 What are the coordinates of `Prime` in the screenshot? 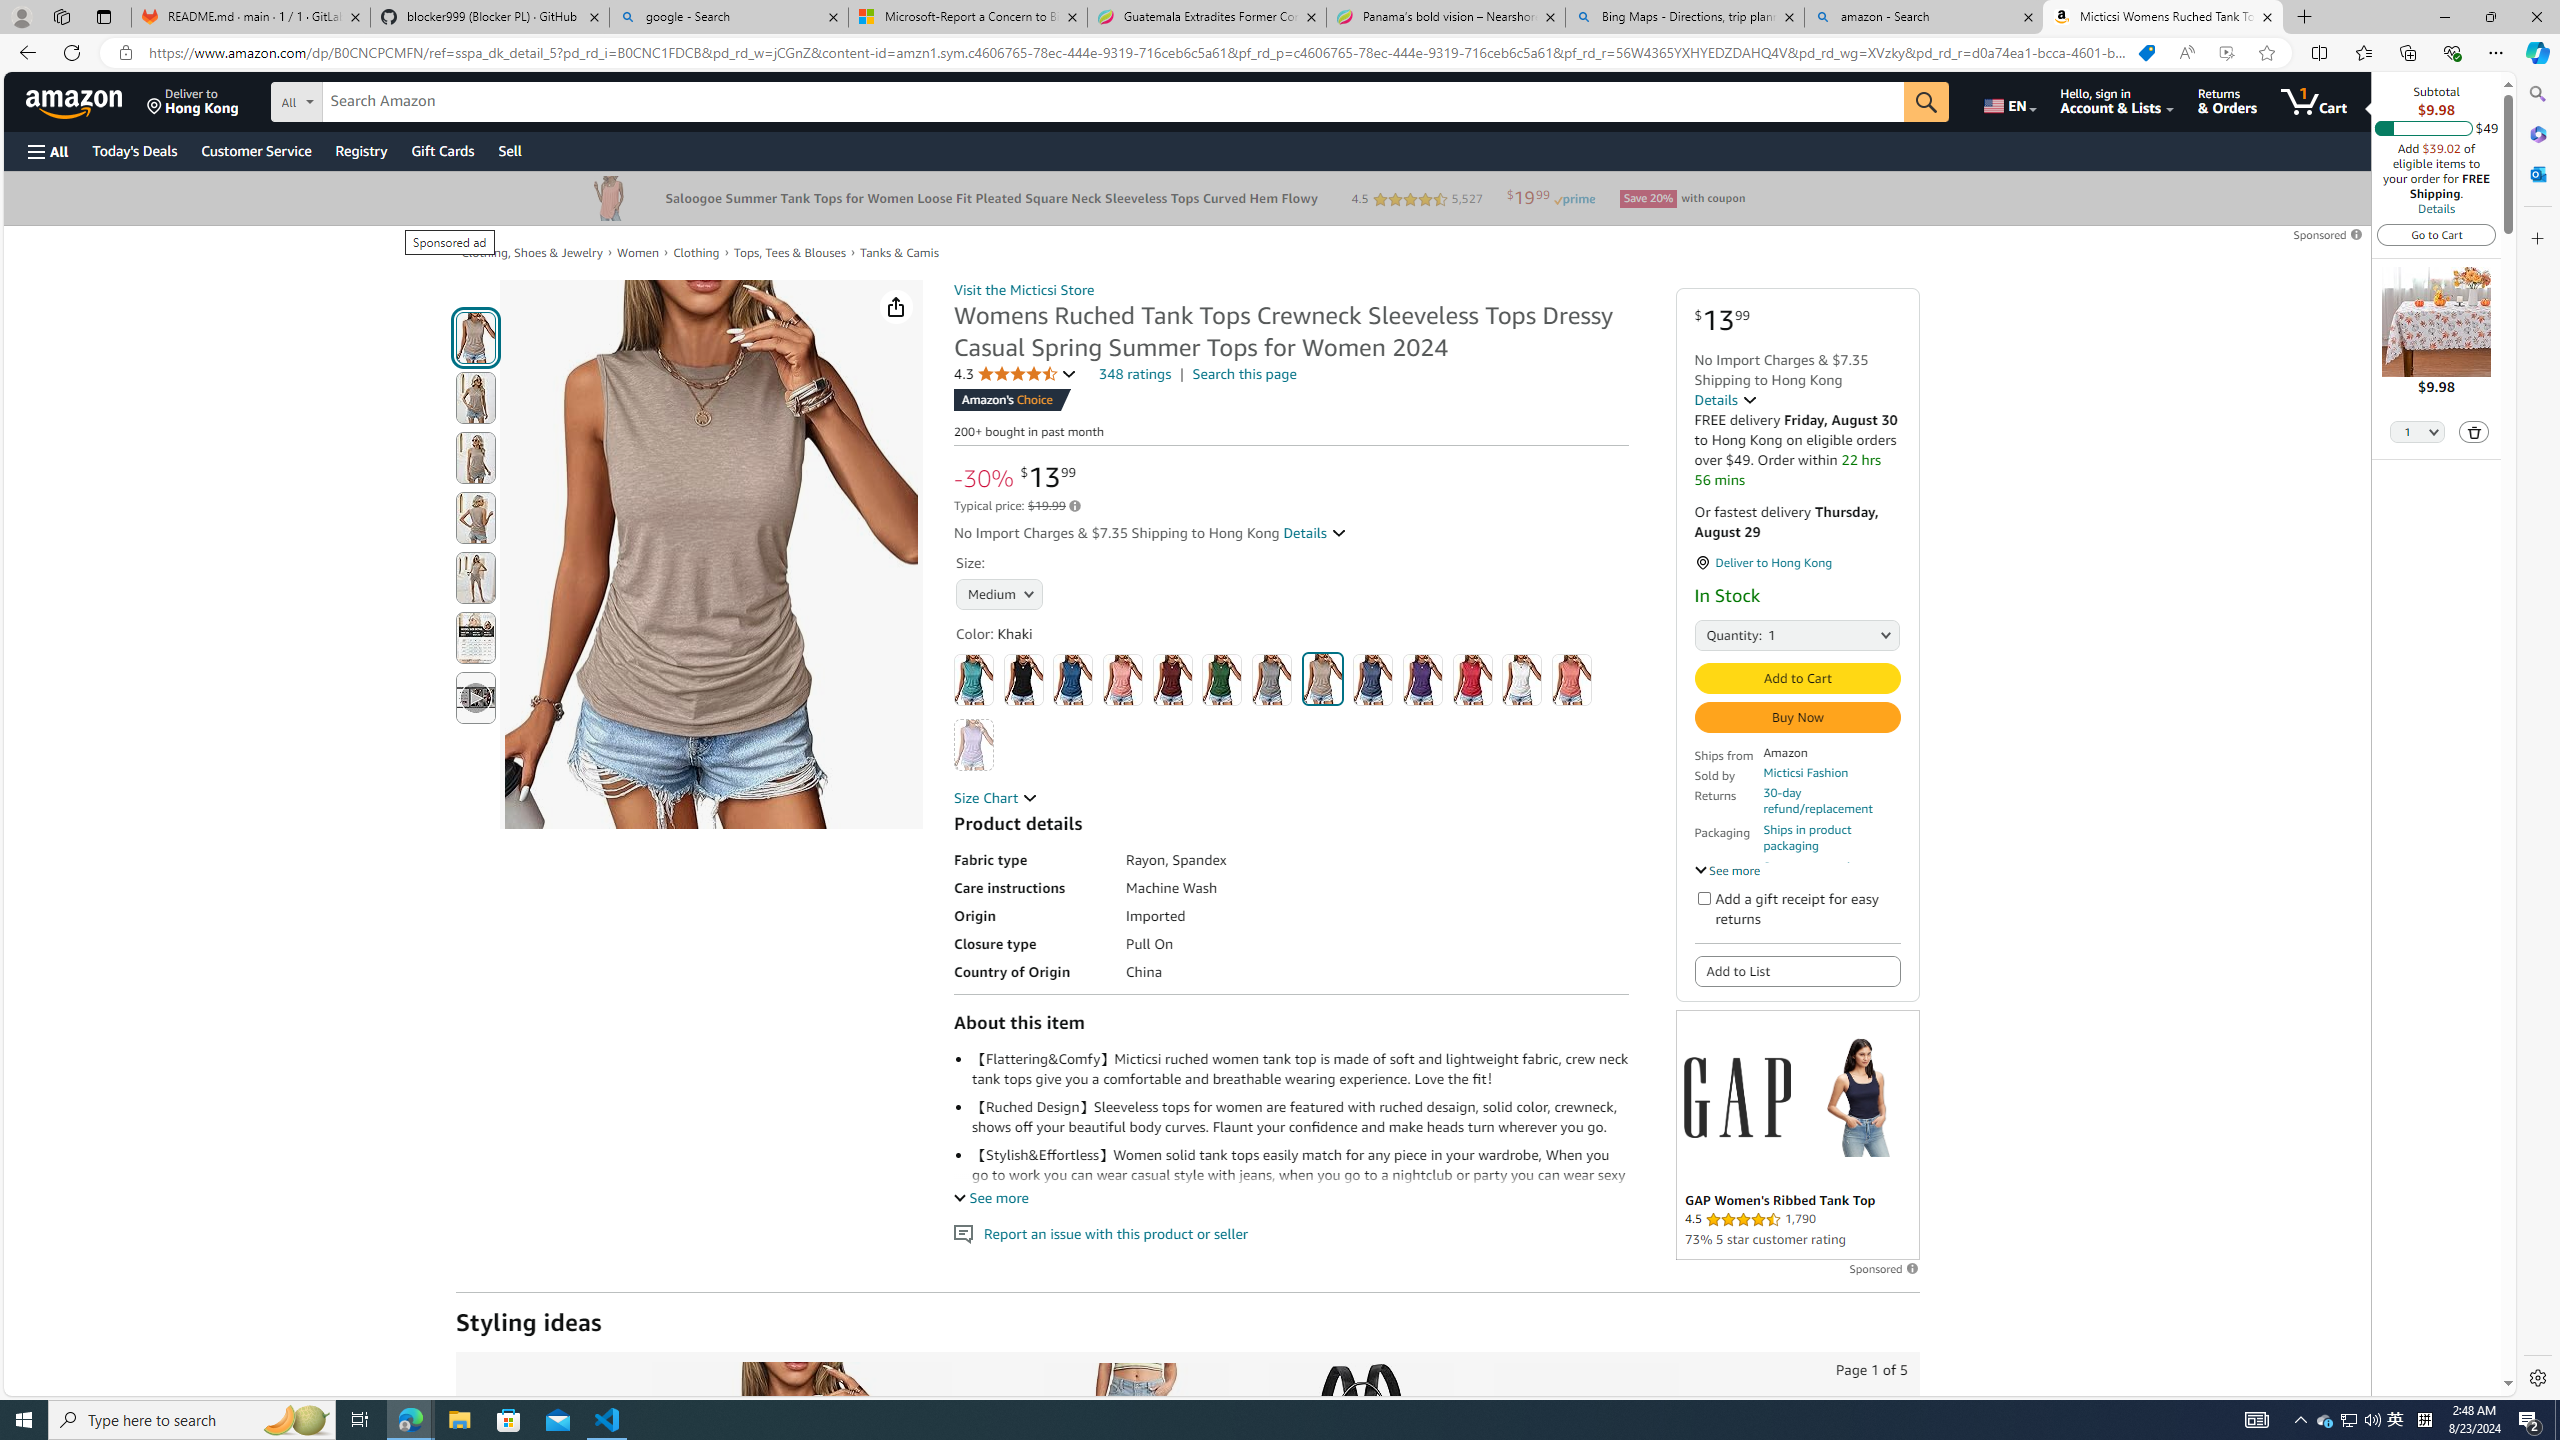 It's located at (1574, 198).